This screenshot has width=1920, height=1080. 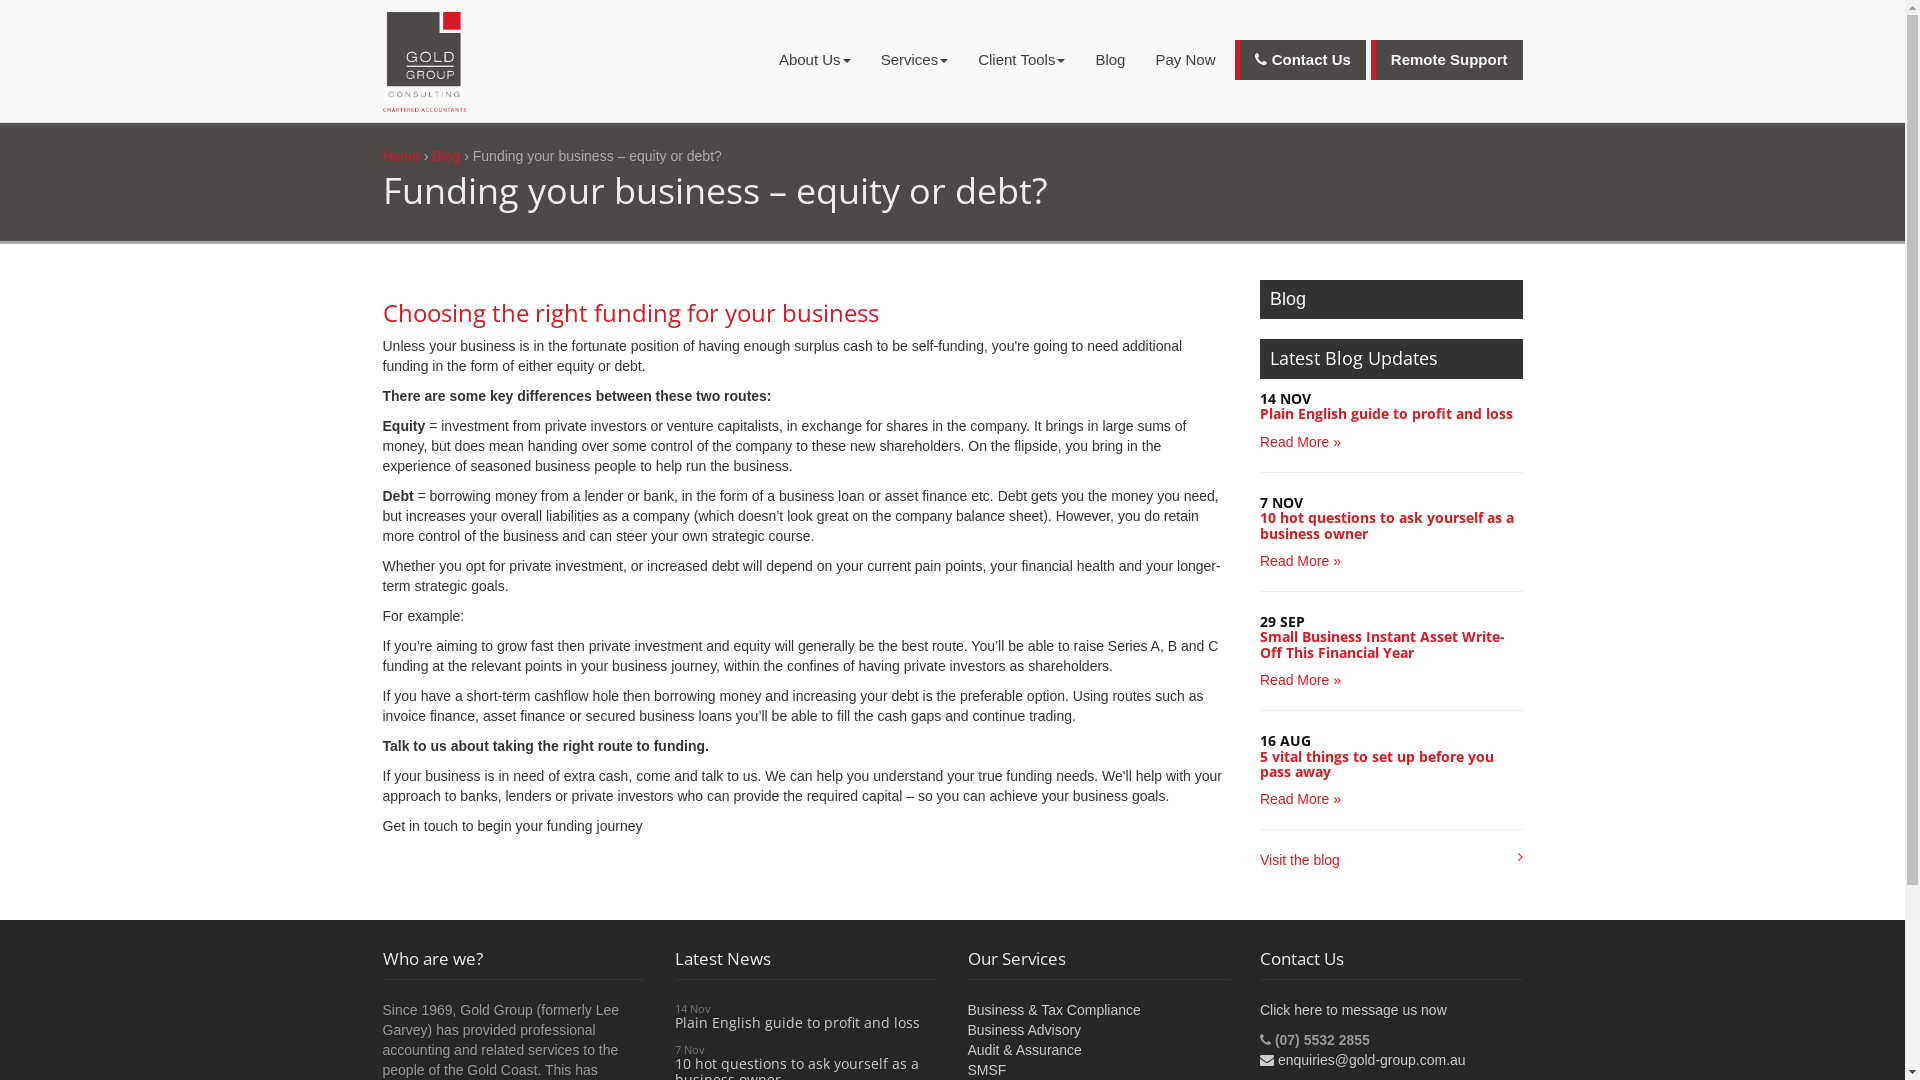 What do you see at coordinates (798, 1022) in the screenshot?
I see `Plain English guide to profit and loss` at bounding box center [798, 1022].